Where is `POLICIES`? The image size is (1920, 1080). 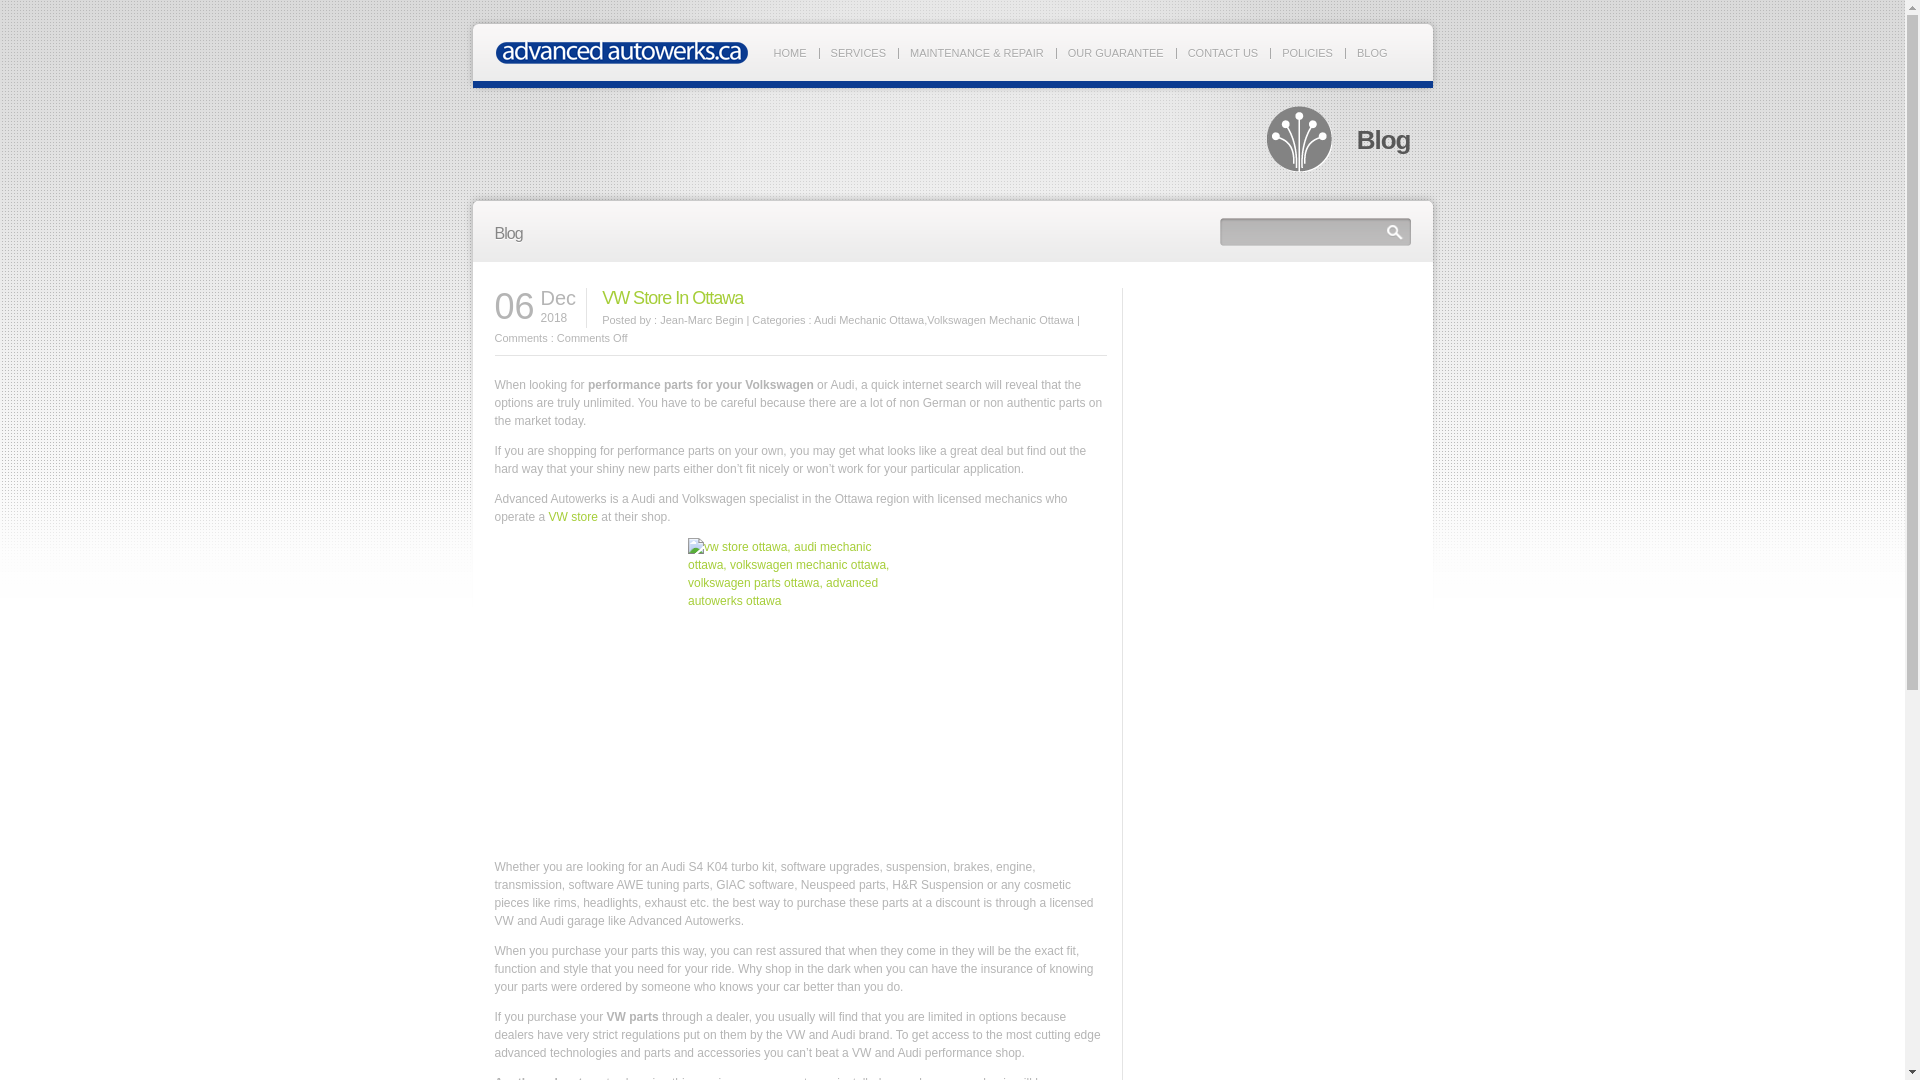 POLICIES is located at coordinates (1308, 53).